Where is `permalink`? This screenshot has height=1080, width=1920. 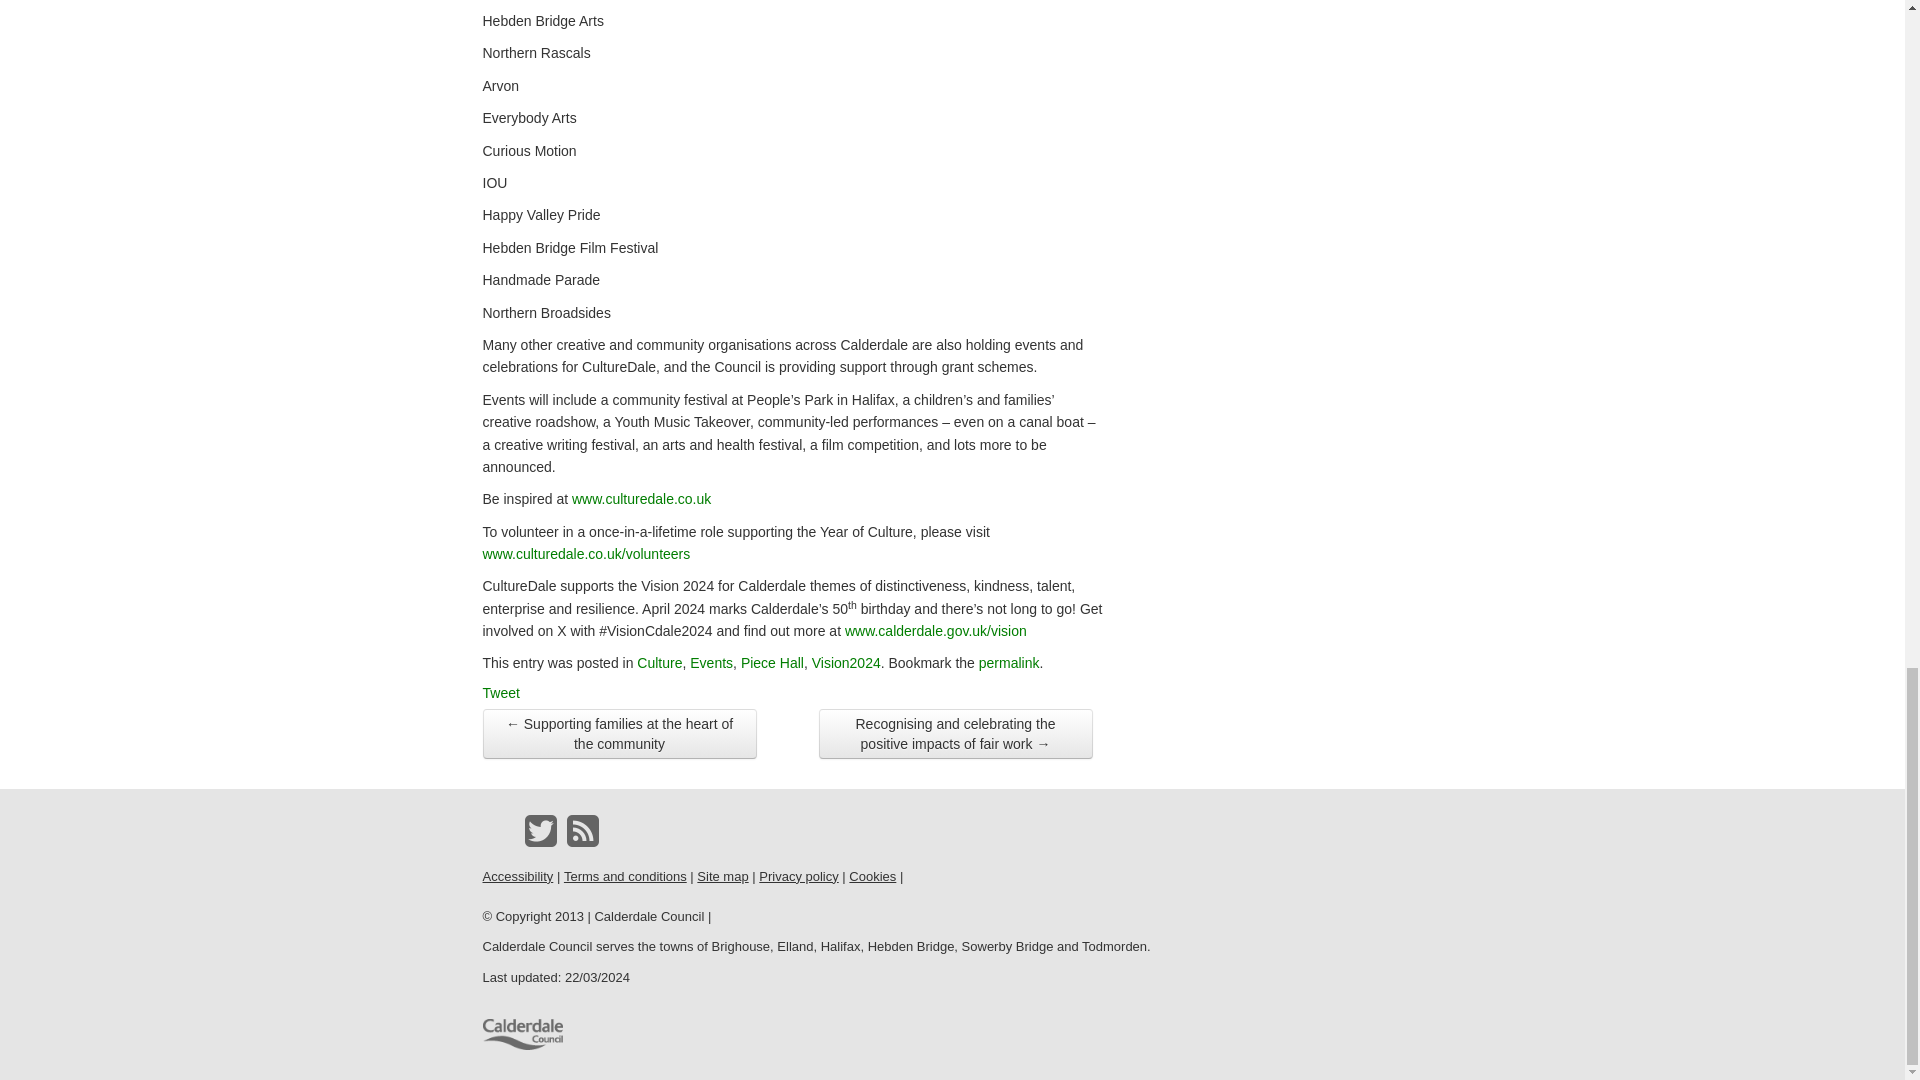 permalink is located at coordinates (1010, 662).